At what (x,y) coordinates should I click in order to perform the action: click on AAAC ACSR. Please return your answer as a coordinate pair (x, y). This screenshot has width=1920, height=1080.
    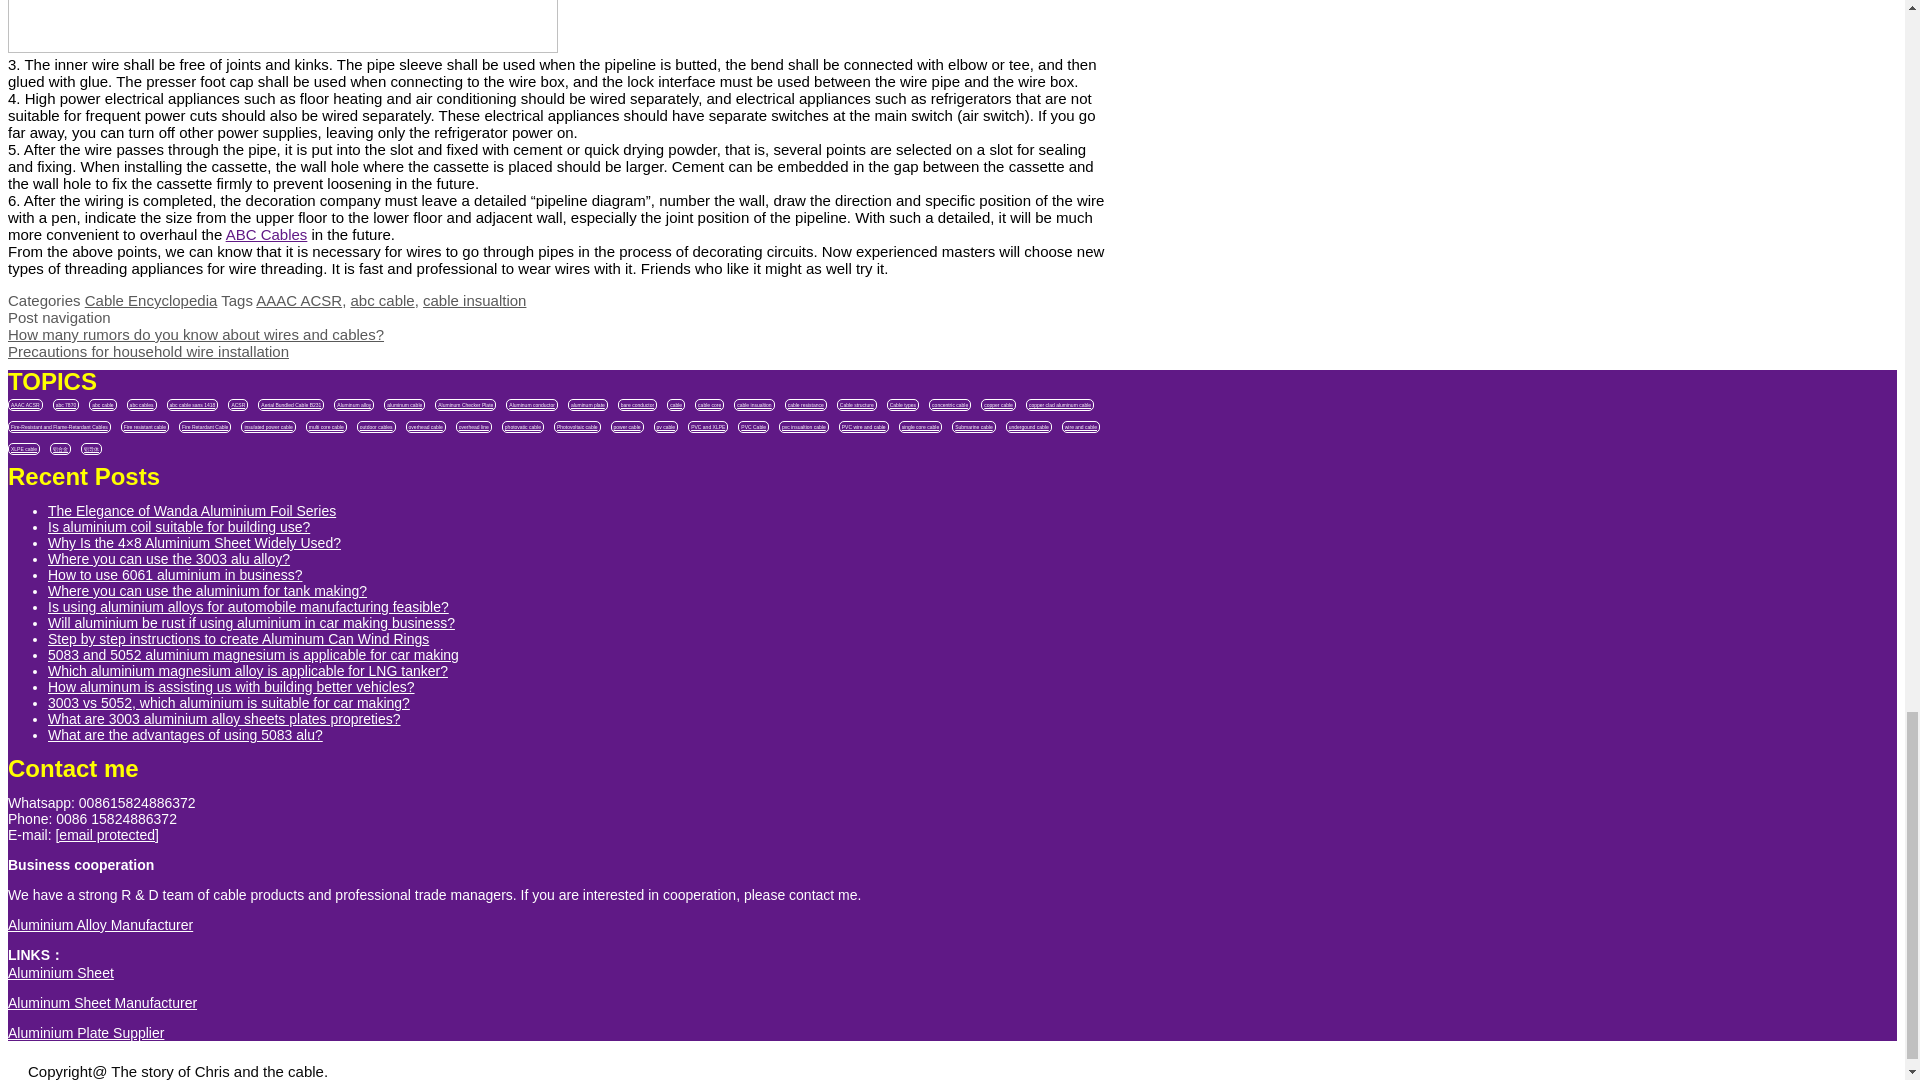
    Looking at the image, I should click on (24, 404).